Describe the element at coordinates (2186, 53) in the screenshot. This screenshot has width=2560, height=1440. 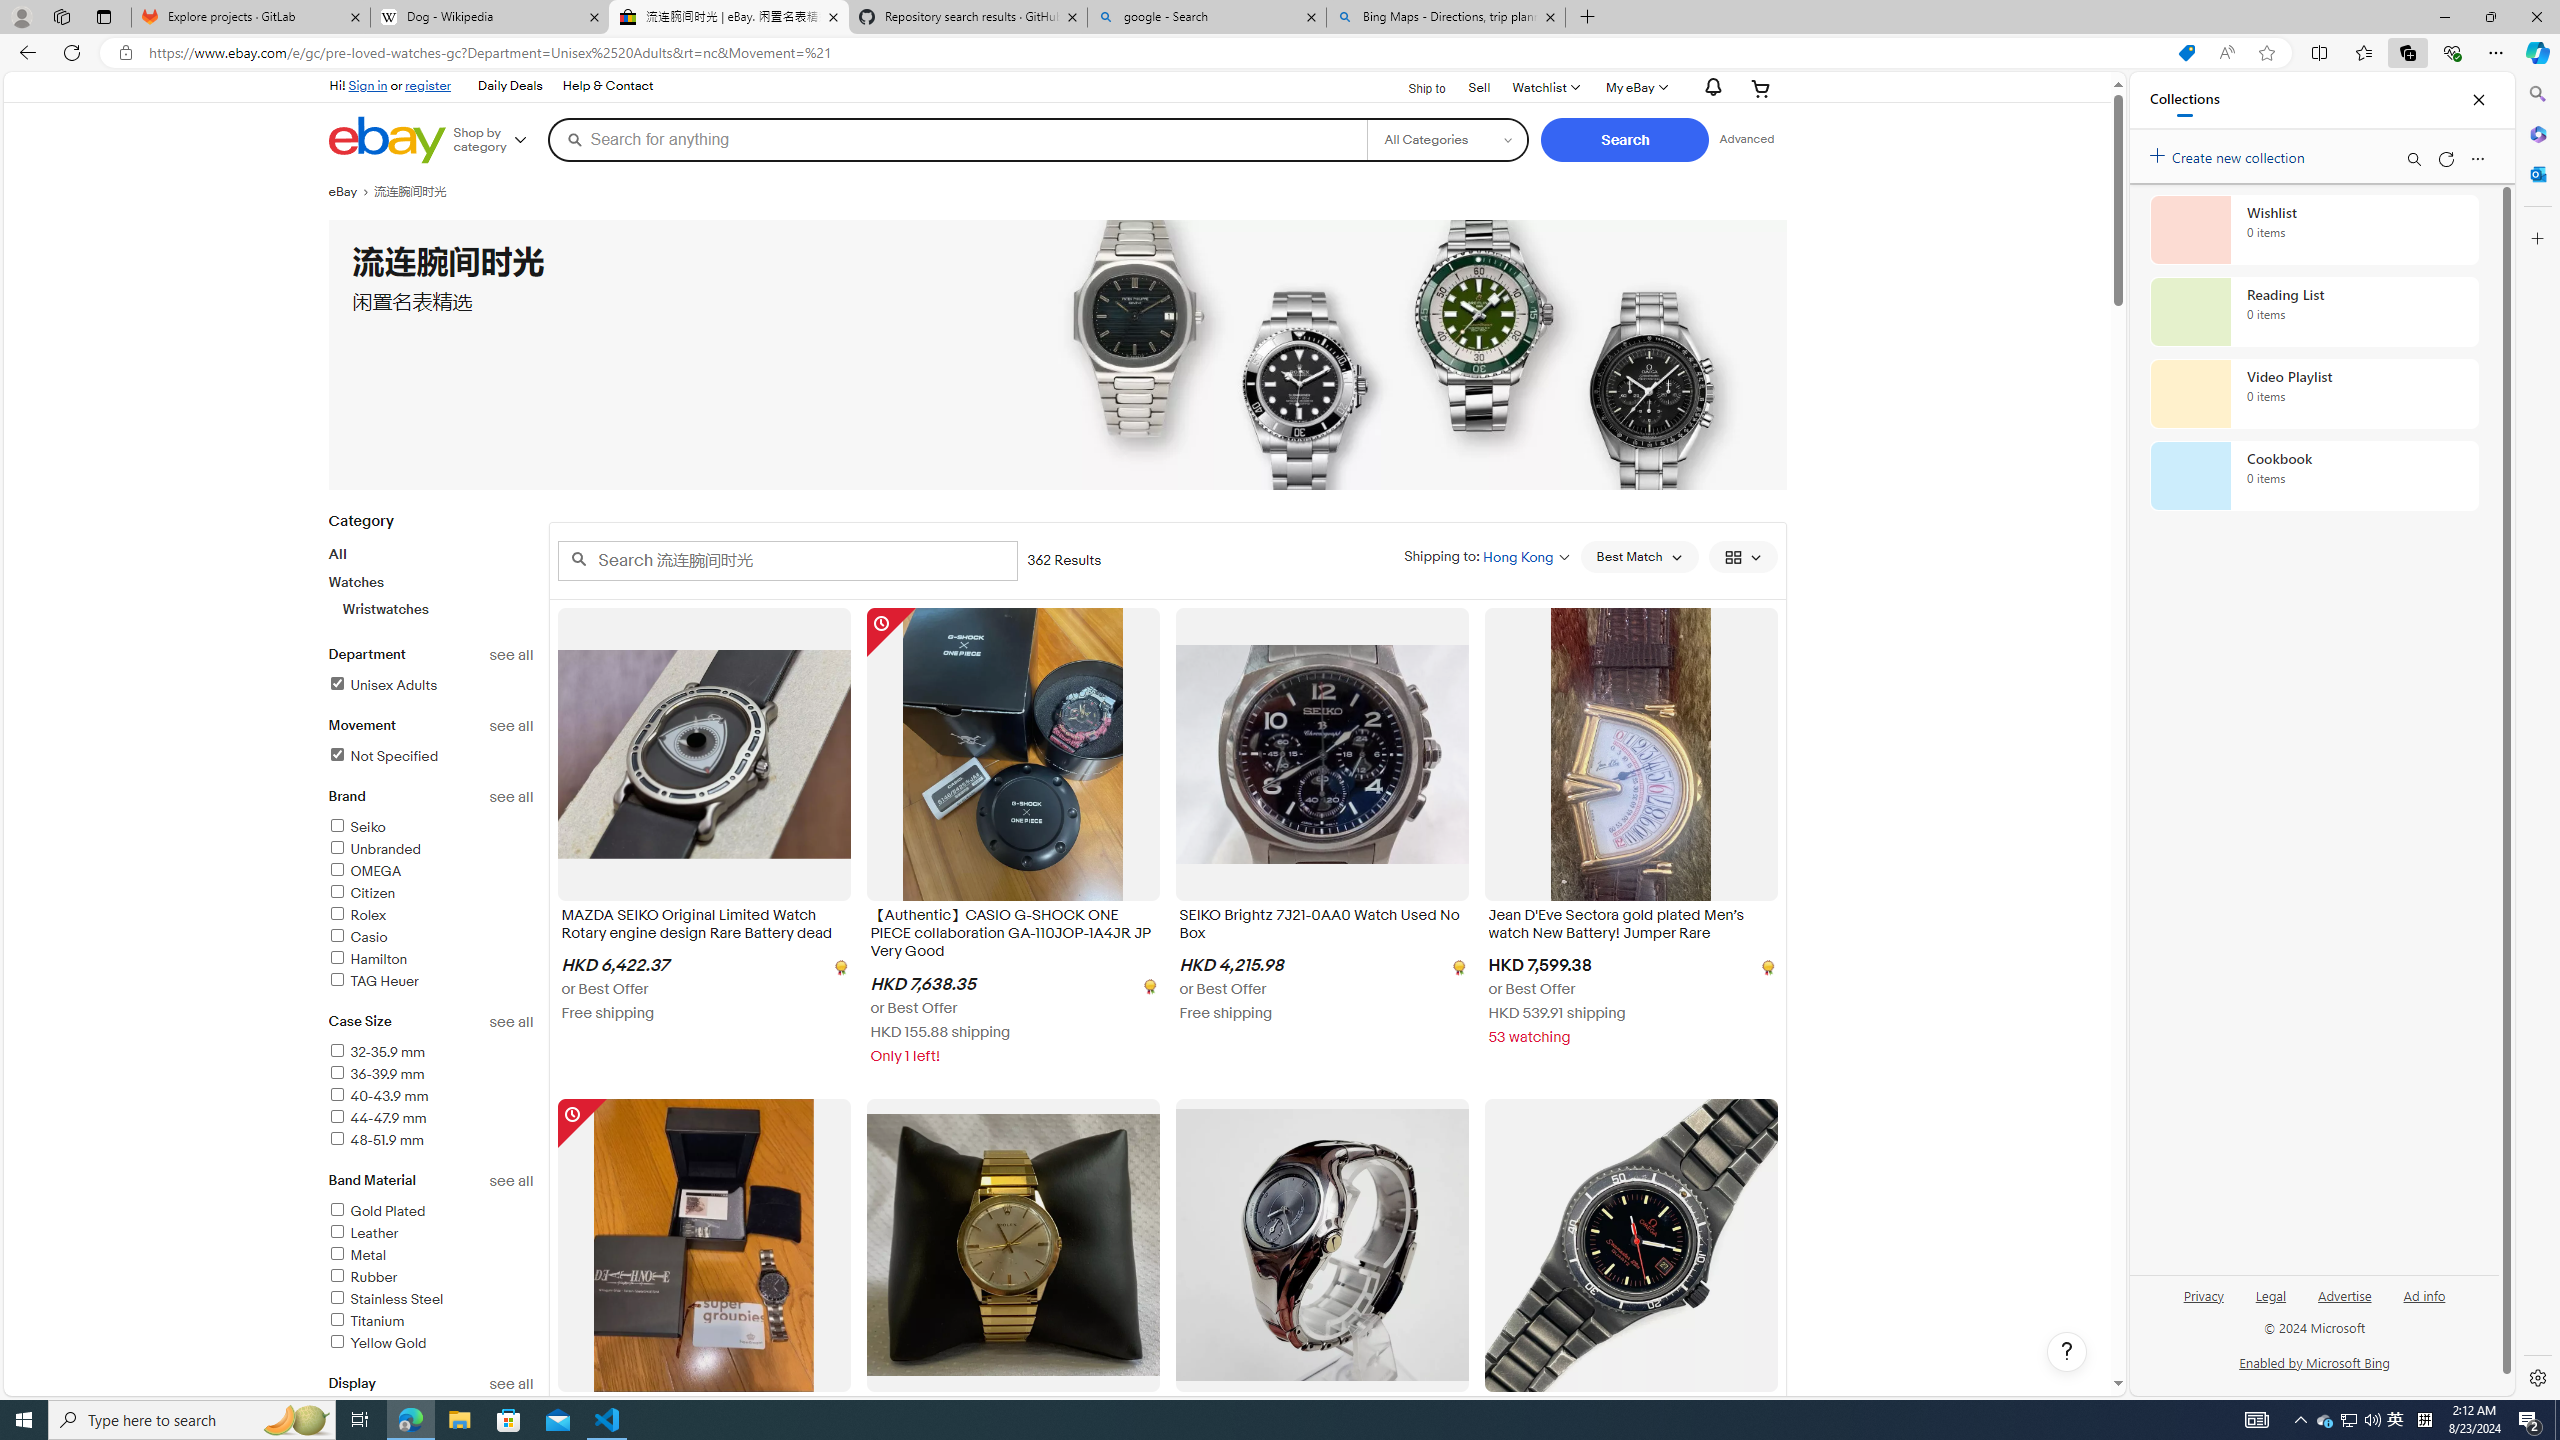
I see `This site has coupons! Shopping in Microsoft Edge, 20` at that location.